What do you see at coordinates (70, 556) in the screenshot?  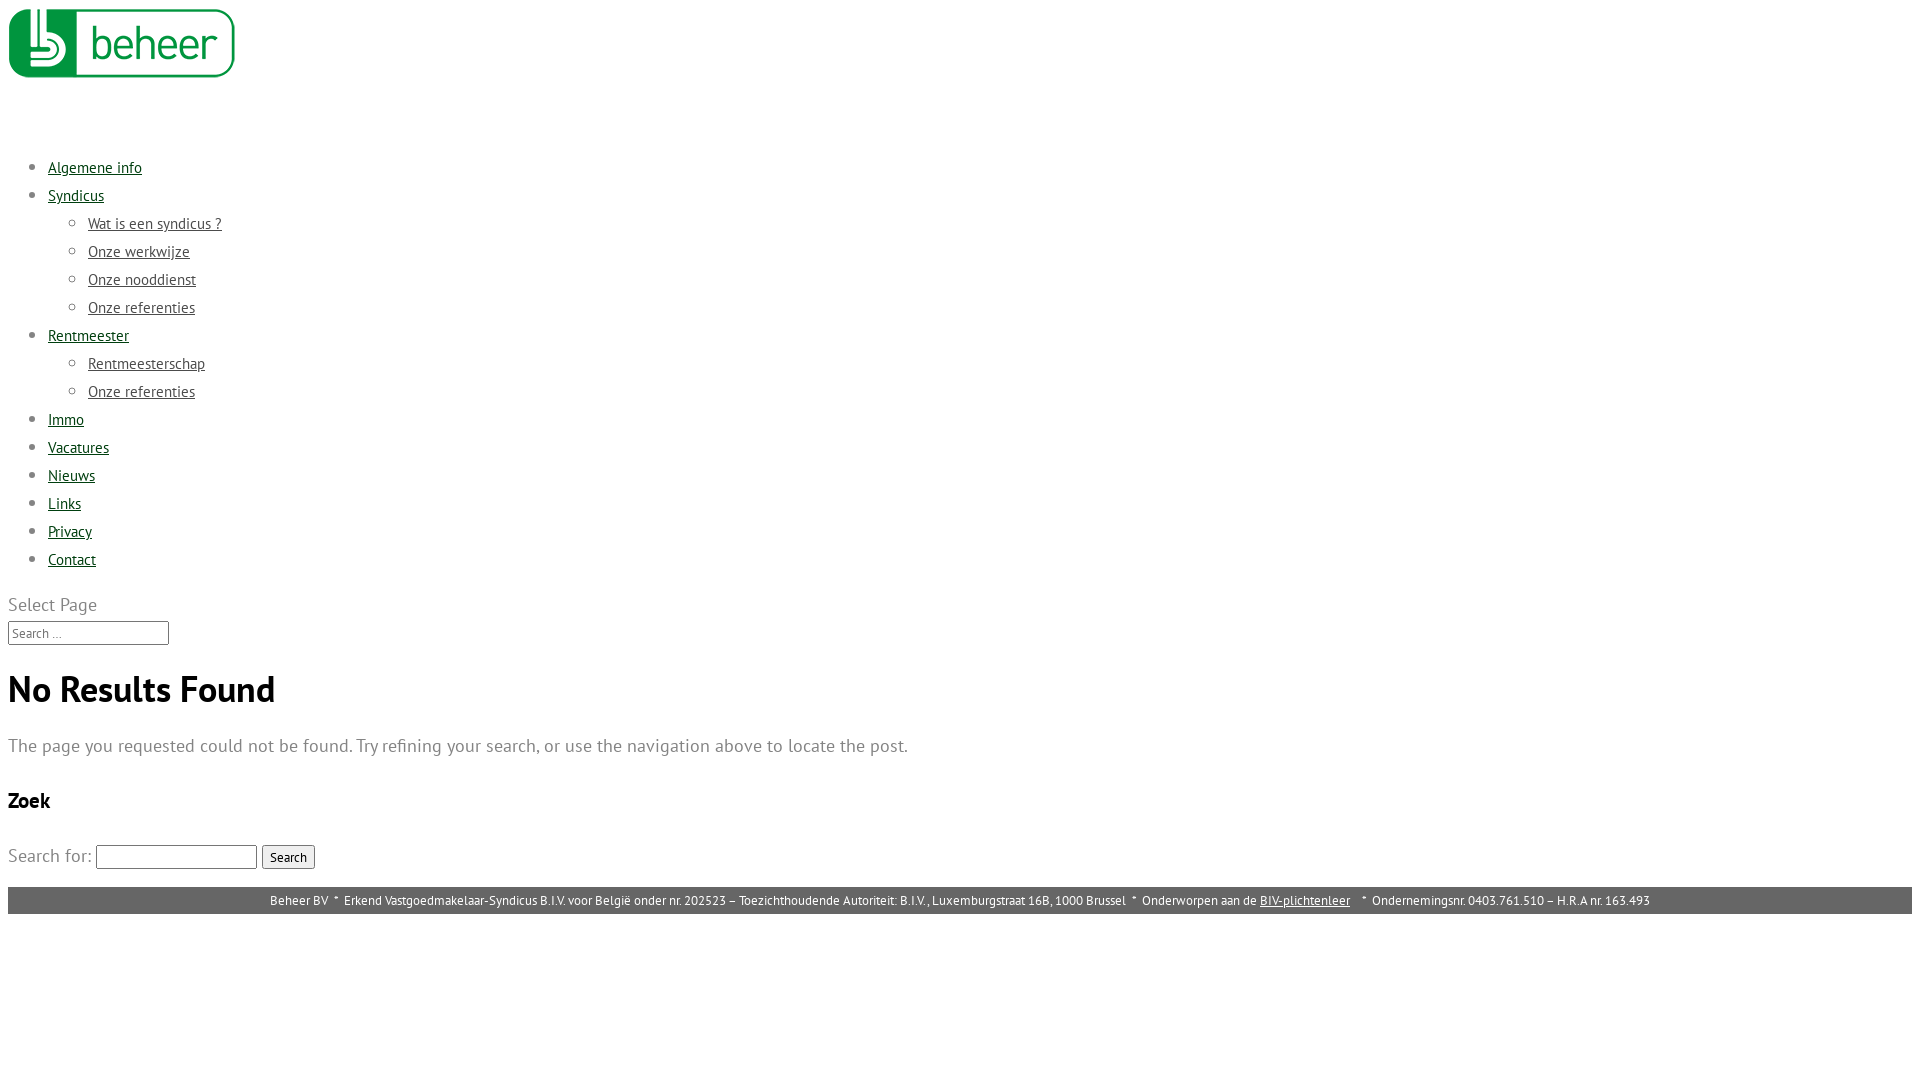 I see `Privacy` at bounding box center [70, 556].